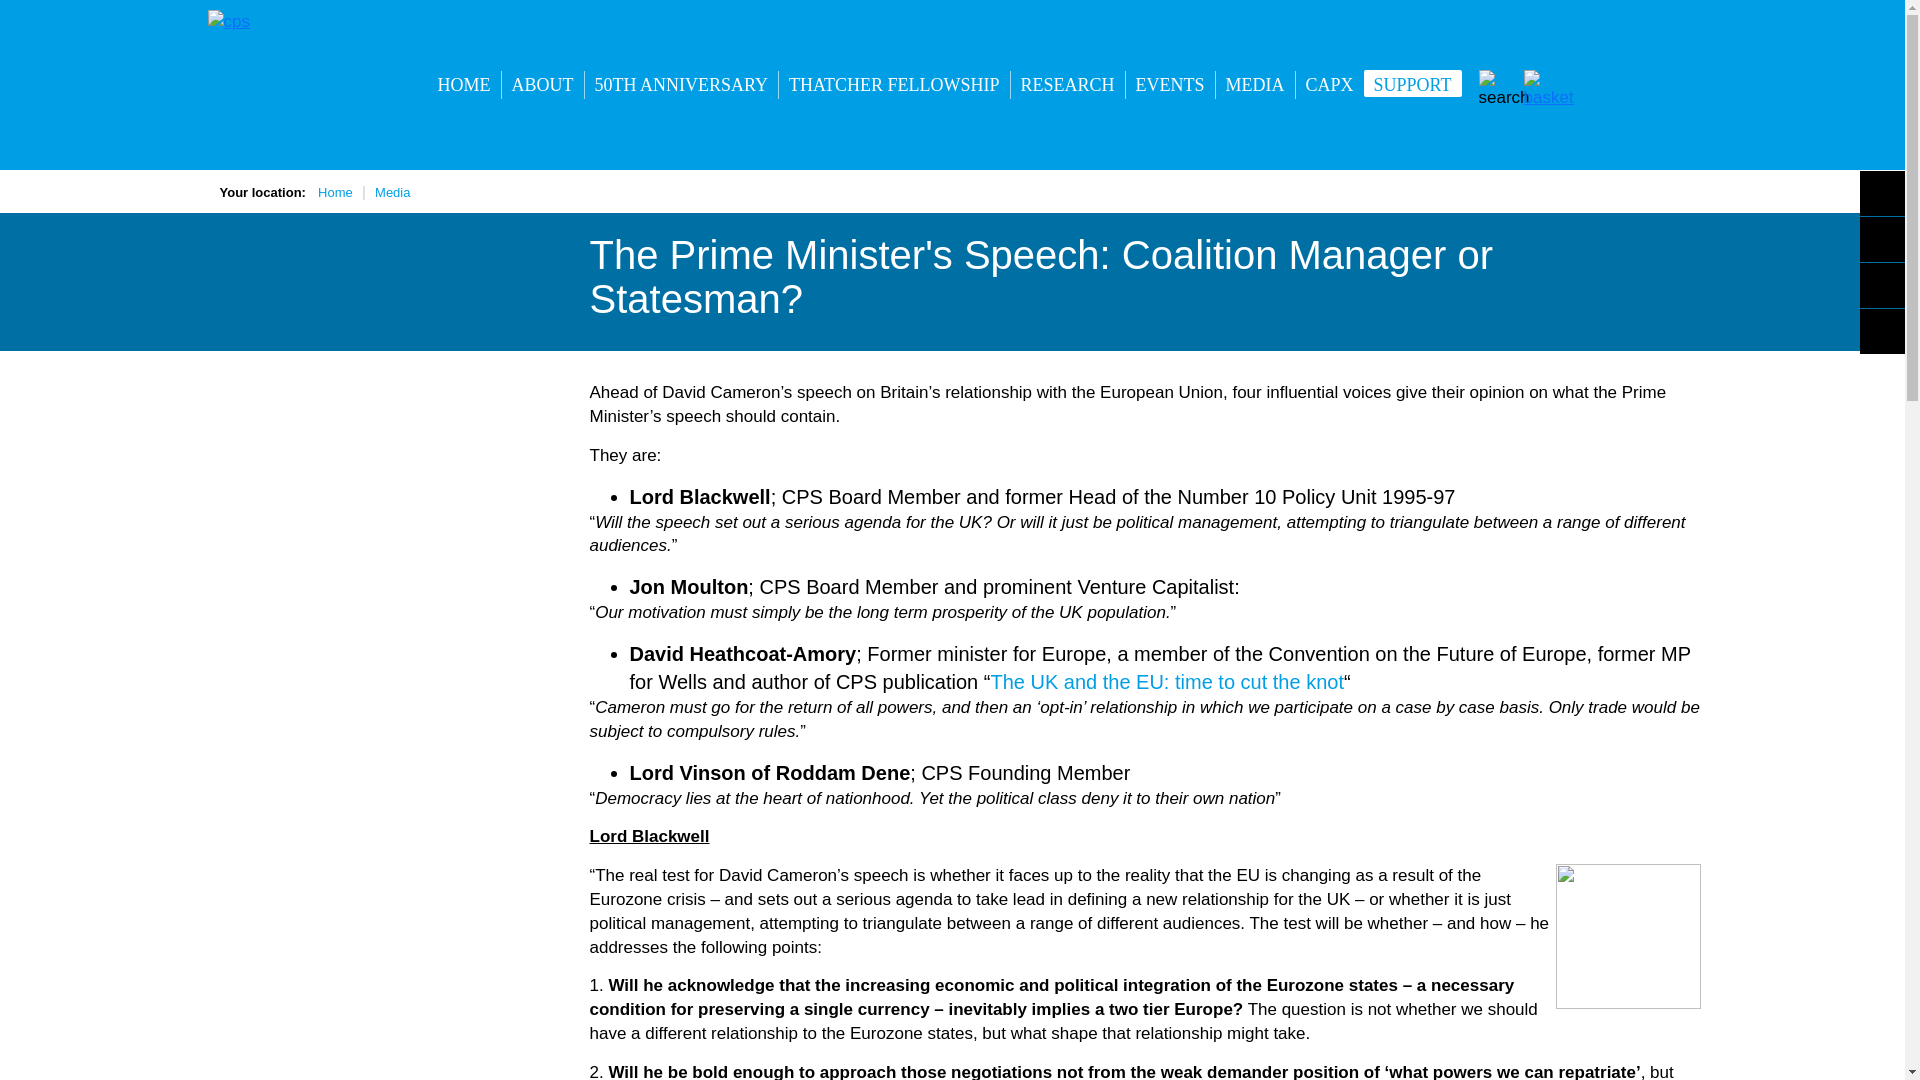 This screenshot has width=1920, height=1080. I want to click on ABOUT, so click(542, 85).